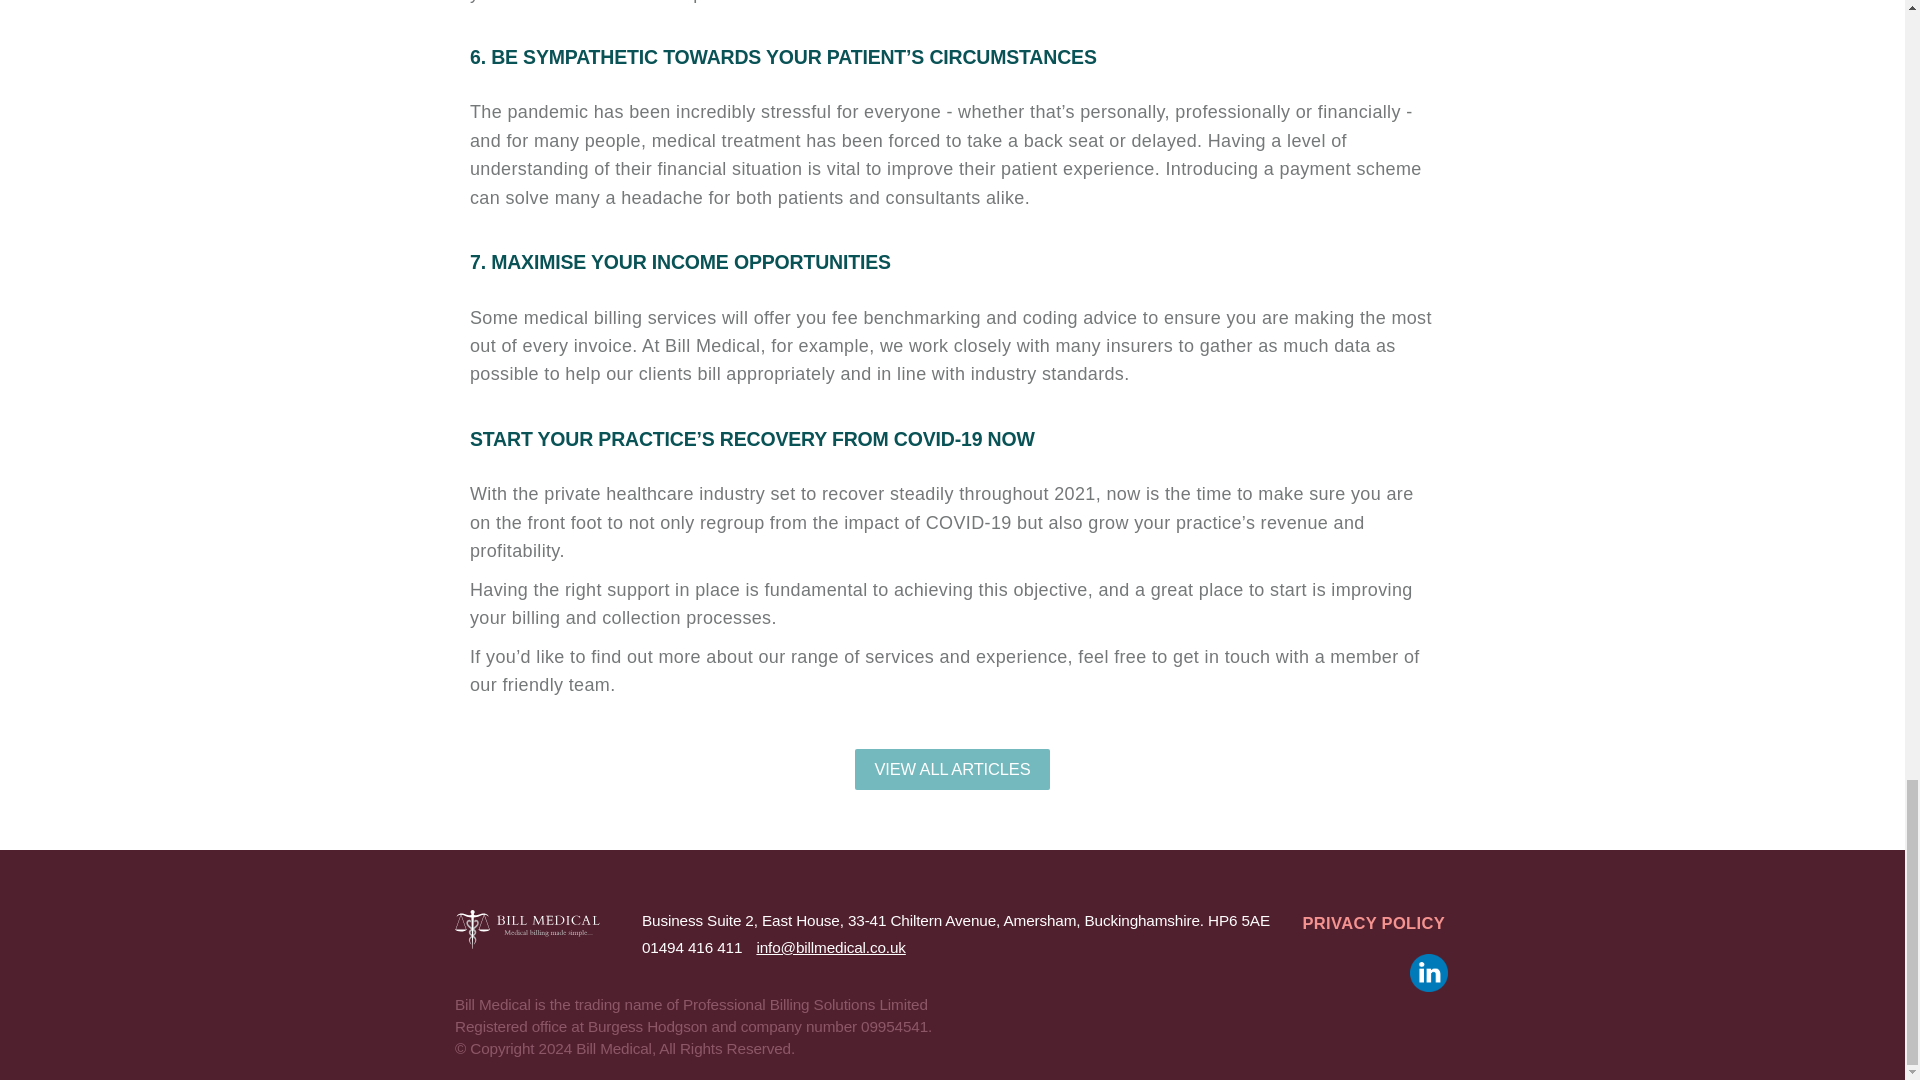  Describe the element at coordinates (691, 946) in the screenshot. I see `01494 416 411` at that location.